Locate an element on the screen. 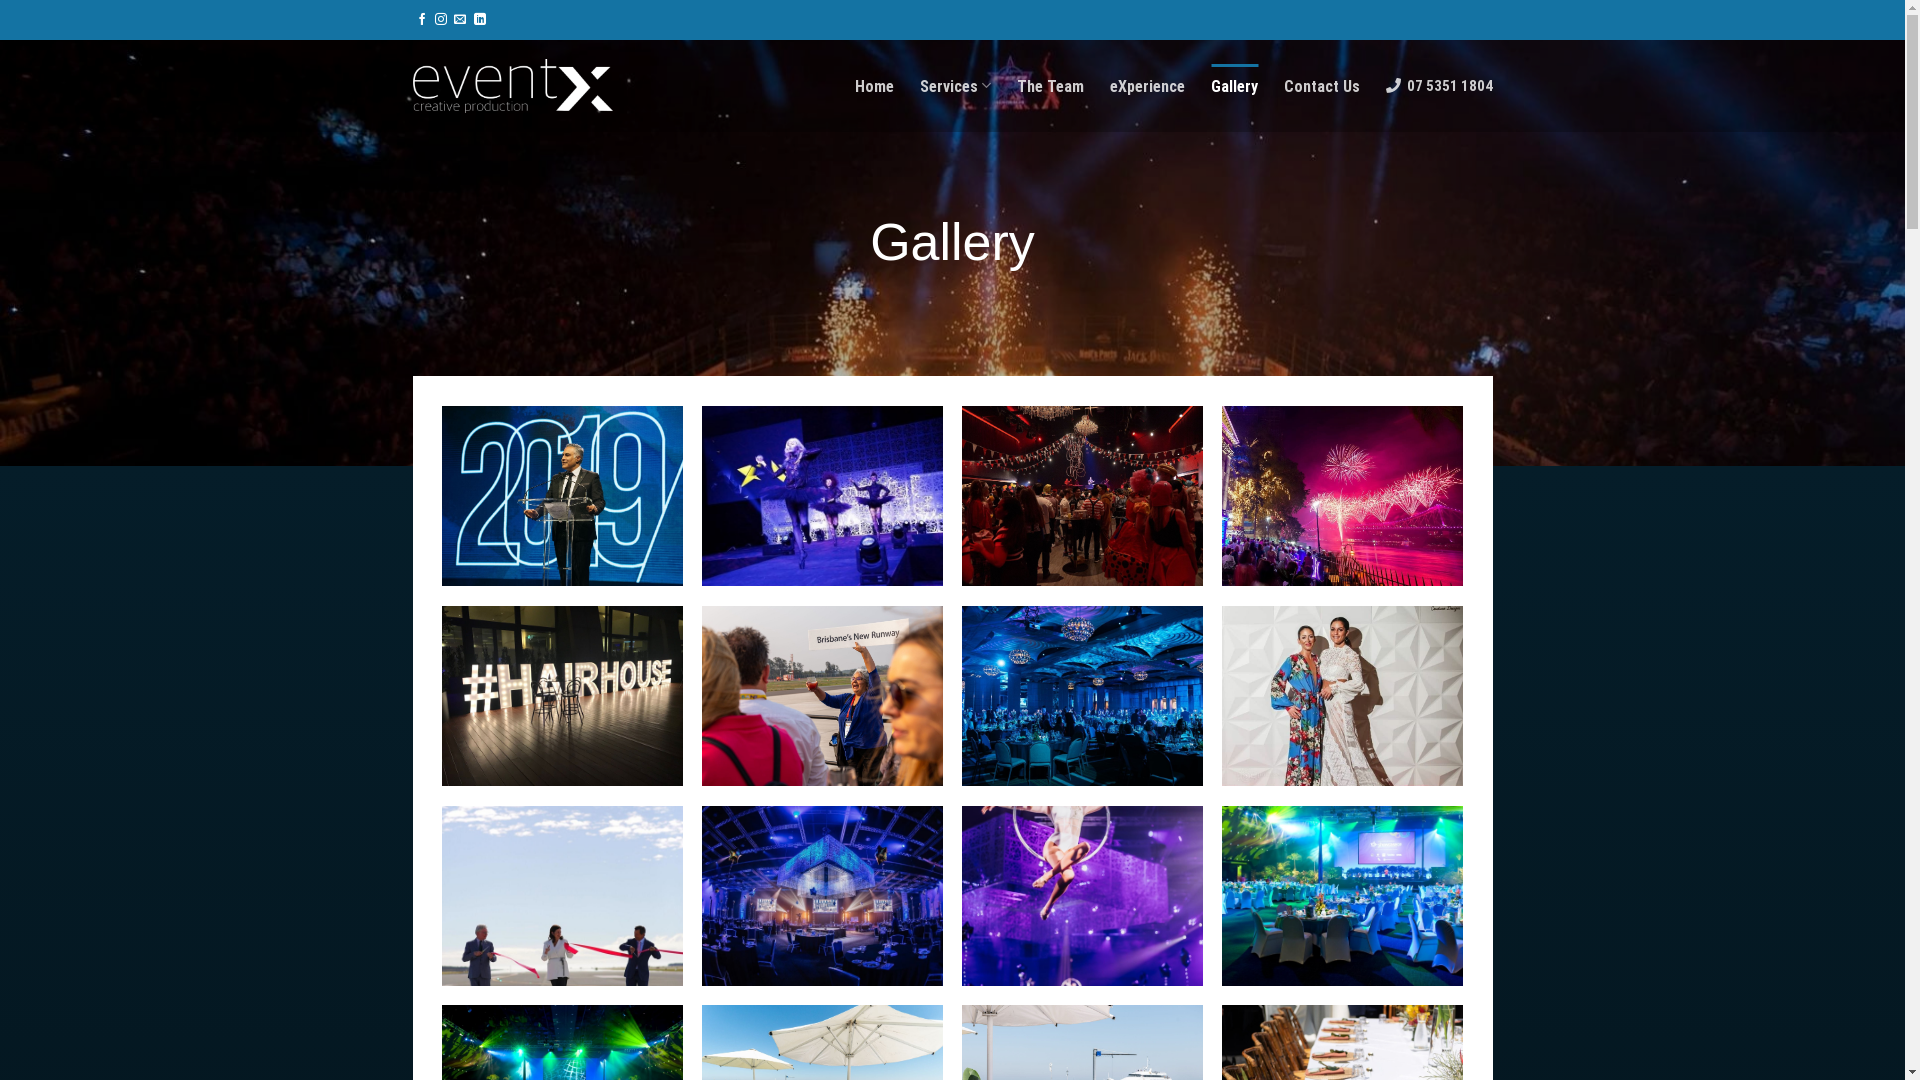 Image resolution: width=1920 pixels, height=1080 pixels. Skip to content is located at coordinates (0, 0).